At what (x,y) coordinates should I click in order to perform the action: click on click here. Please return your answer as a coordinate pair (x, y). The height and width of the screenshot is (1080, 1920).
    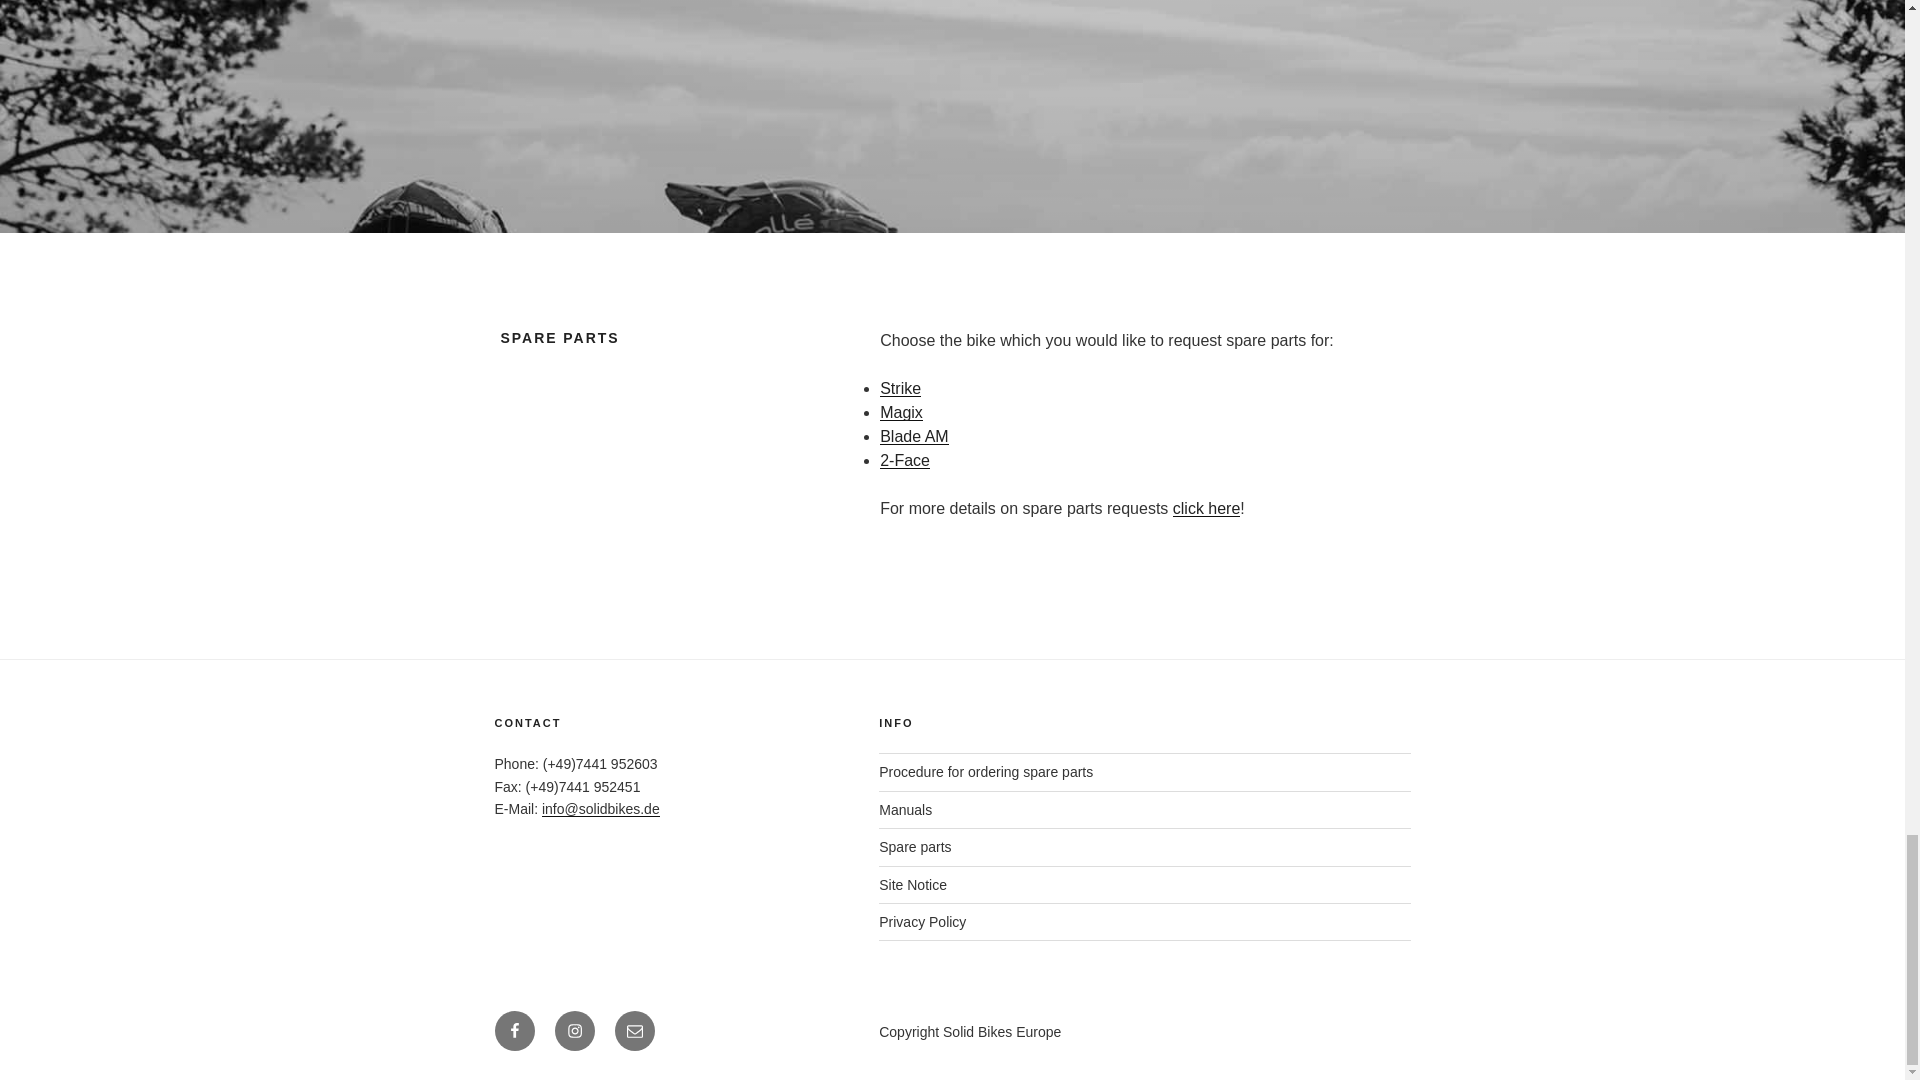
    Looking at the image, I should click on (1206, 508).